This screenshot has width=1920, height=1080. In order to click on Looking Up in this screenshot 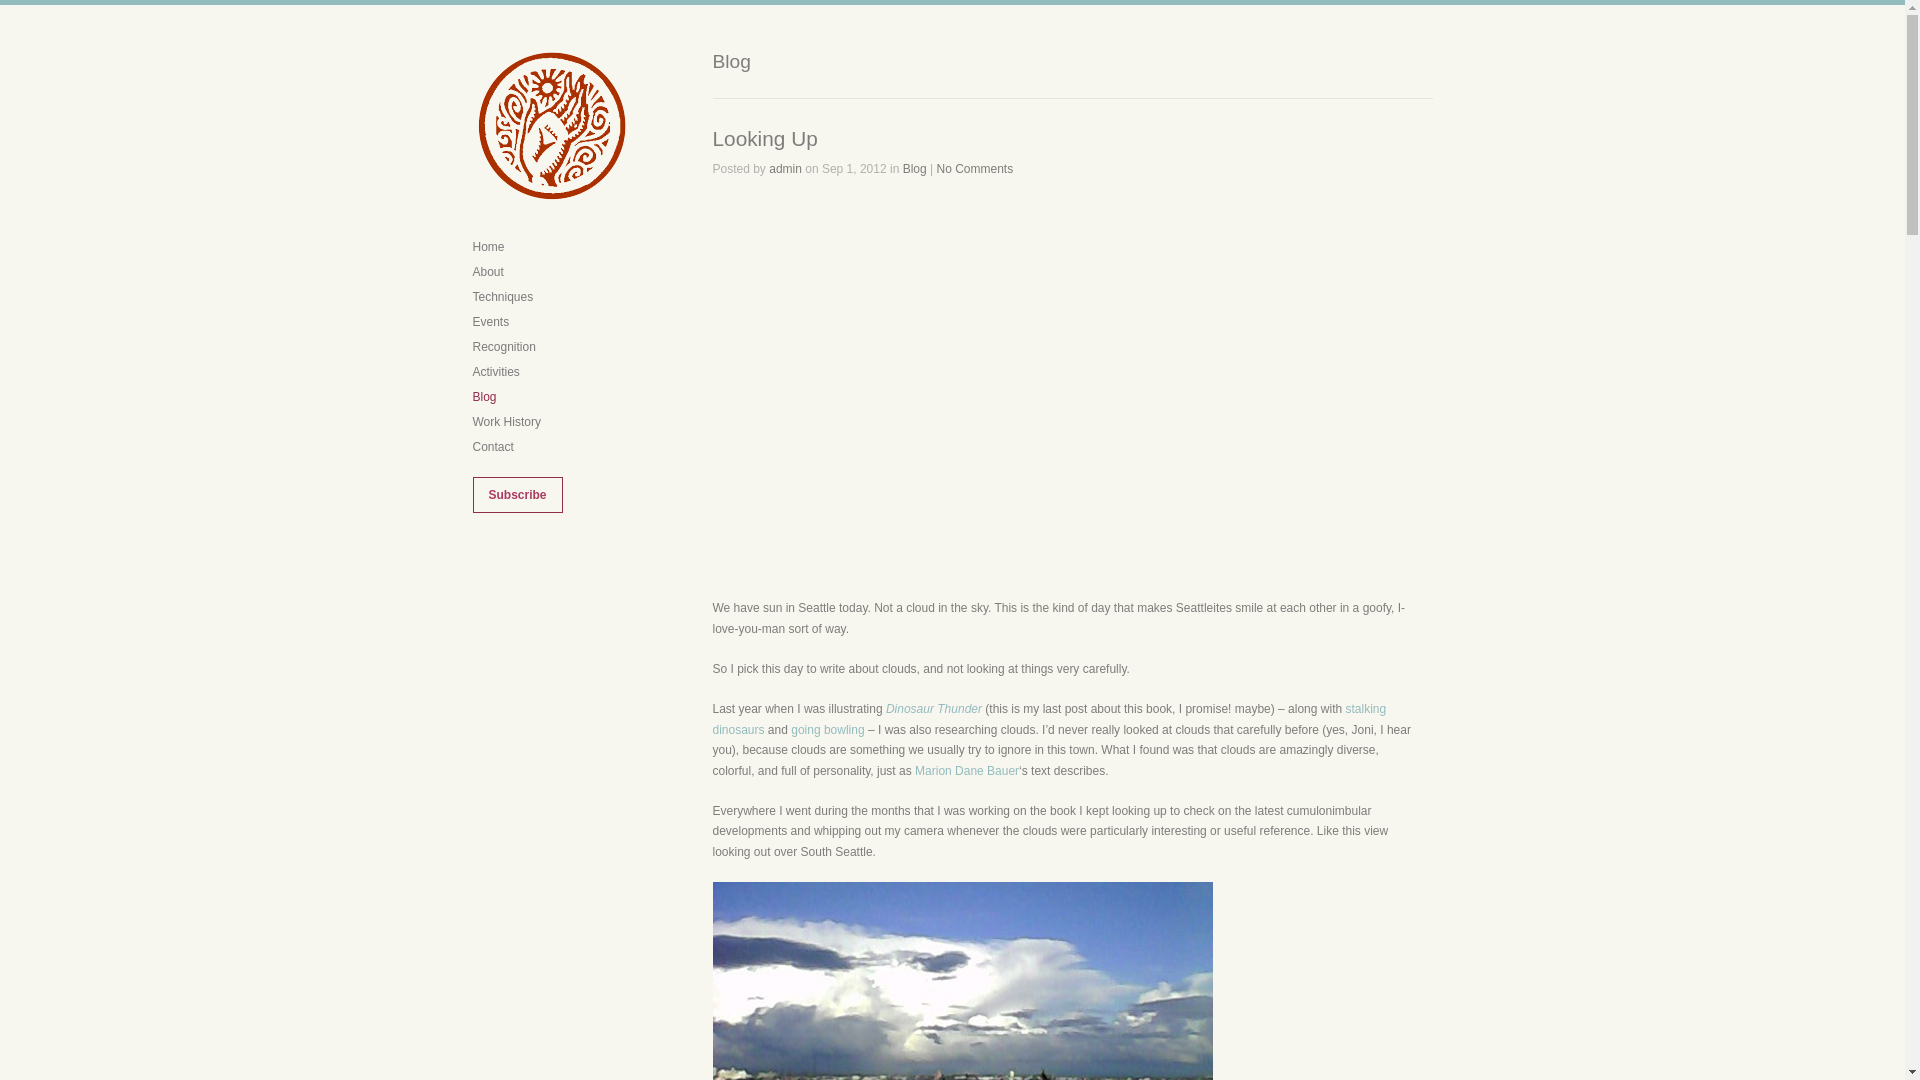, I will do `click(764, 138)`.